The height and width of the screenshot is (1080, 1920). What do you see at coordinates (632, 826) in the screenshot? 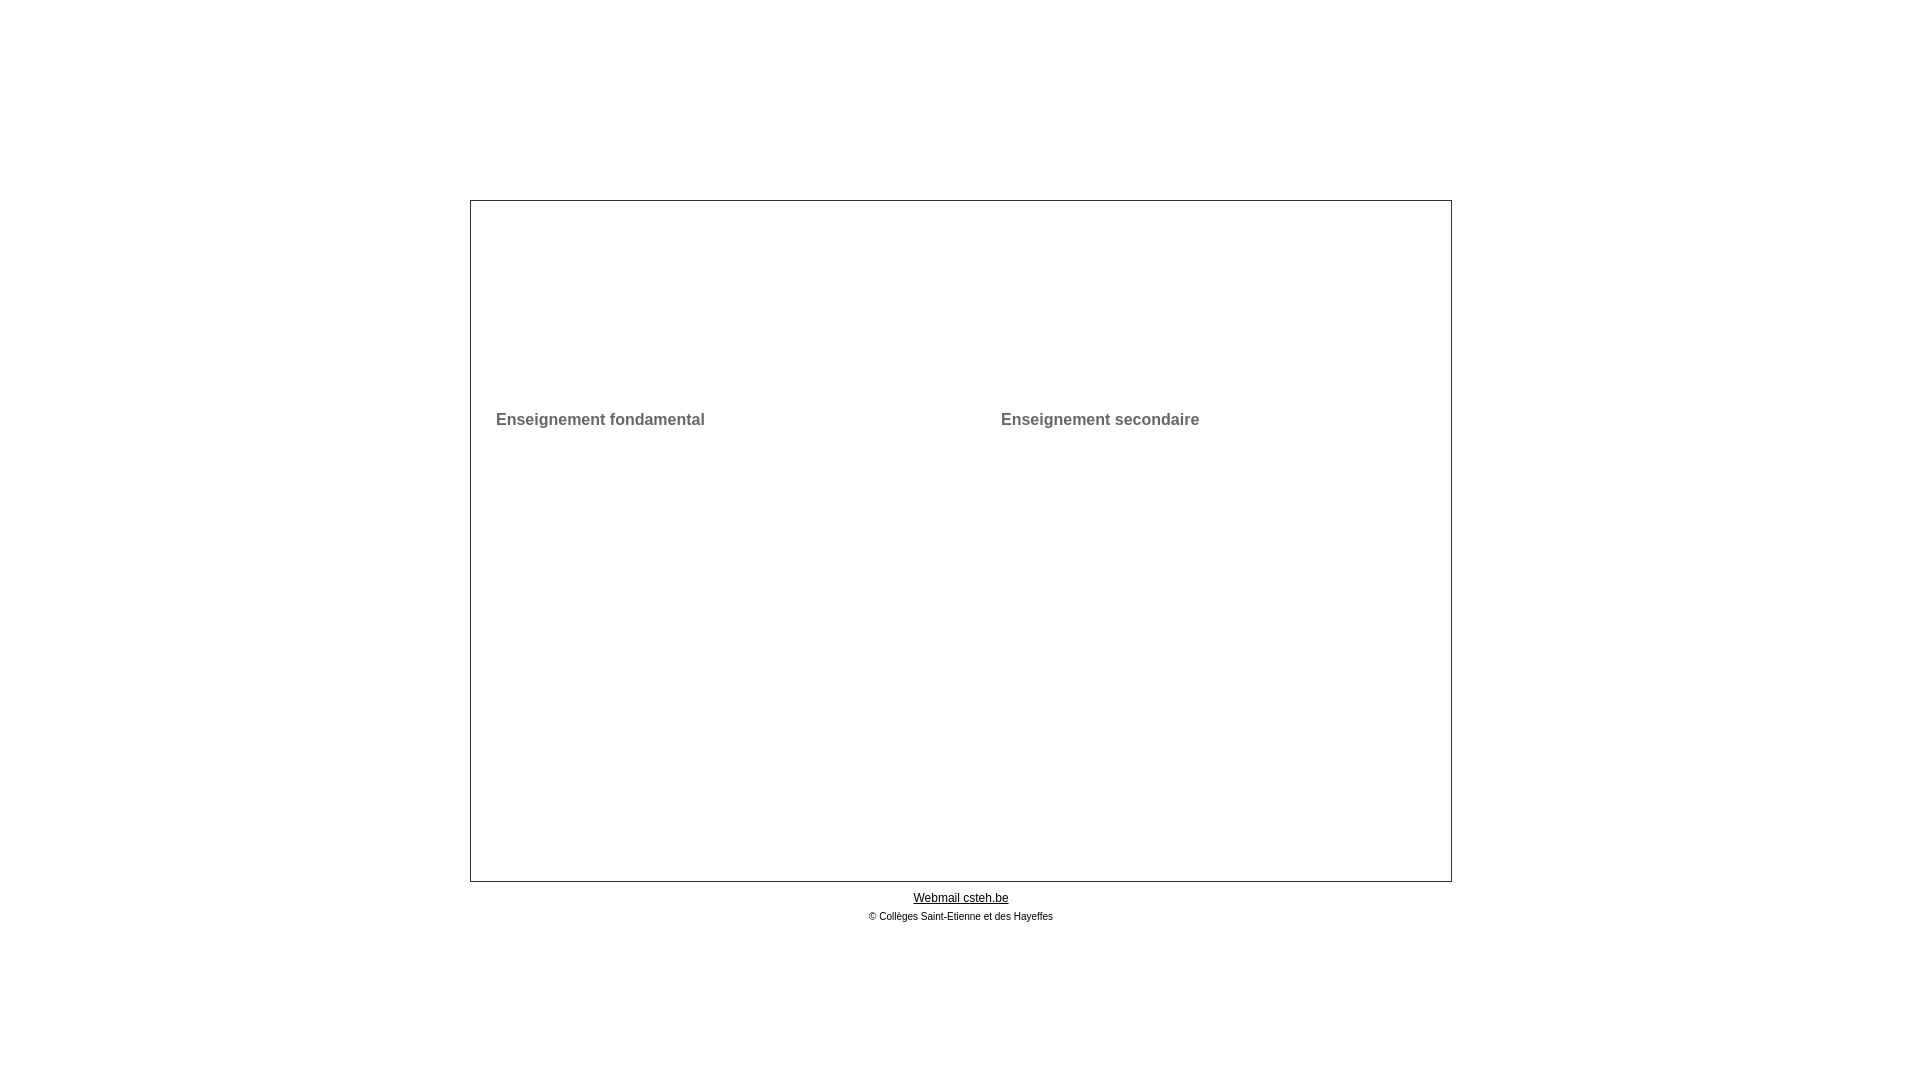
I see `cecile.retif[at]csteh.be` at bounding box center [632, 826].